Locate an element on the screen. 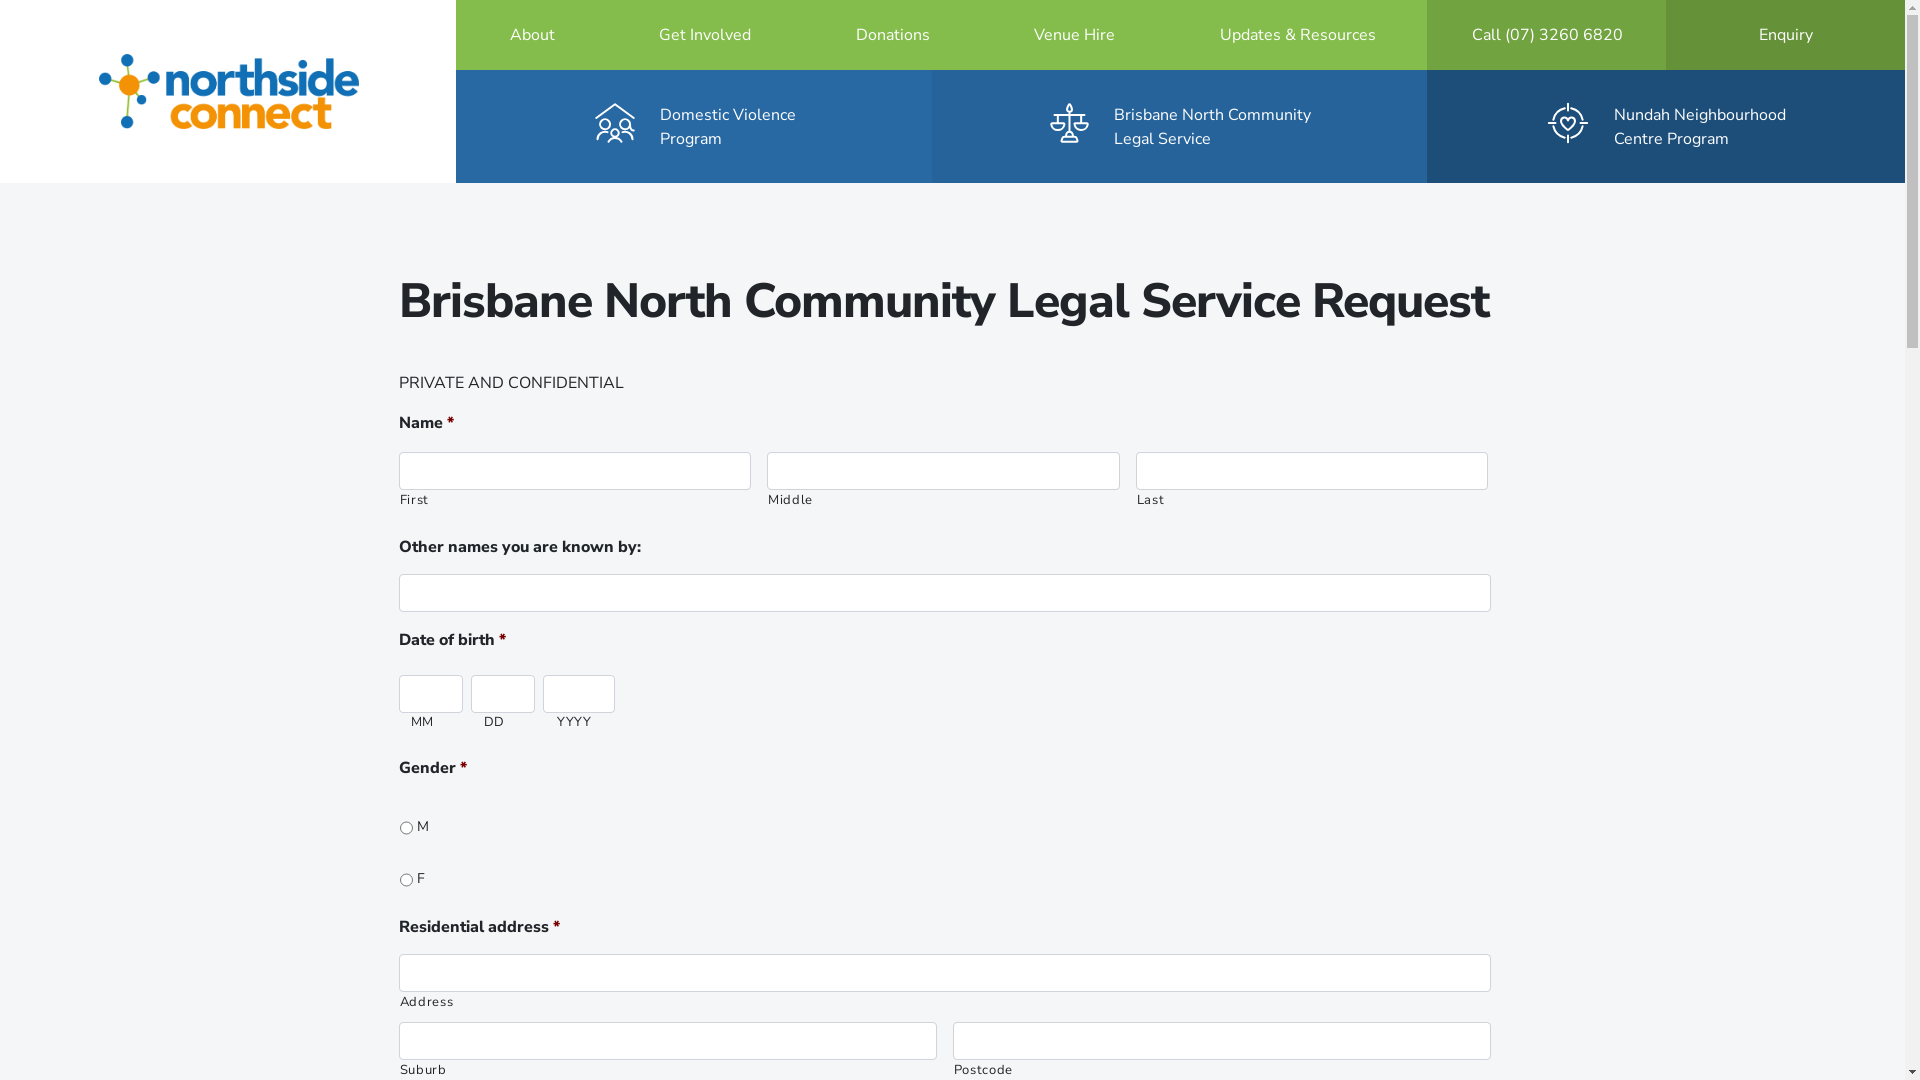  Domestic Violence
Program is located at coordinates (695, 126).